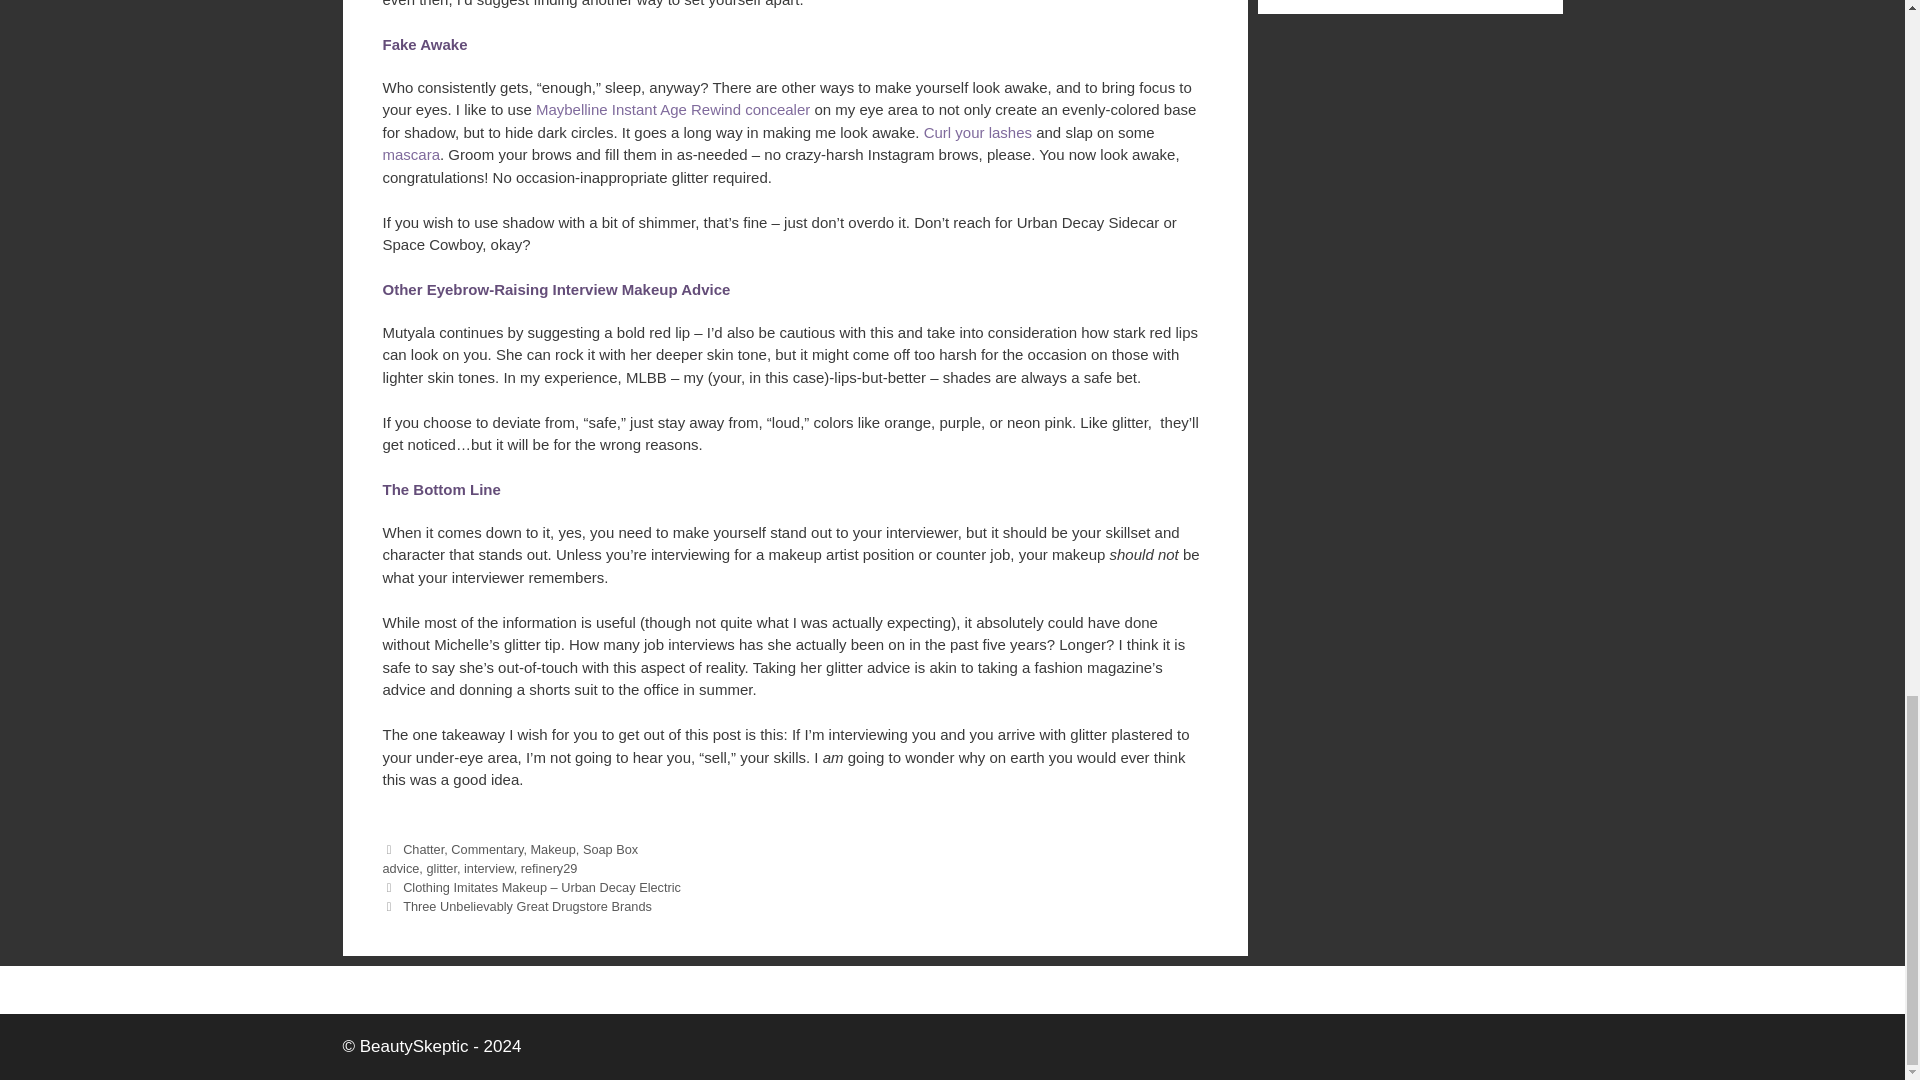  Describe the element at coordinates (672, 109) in the screenshot. I see `Maybelline Instant Age Rewind concealer` at that location.